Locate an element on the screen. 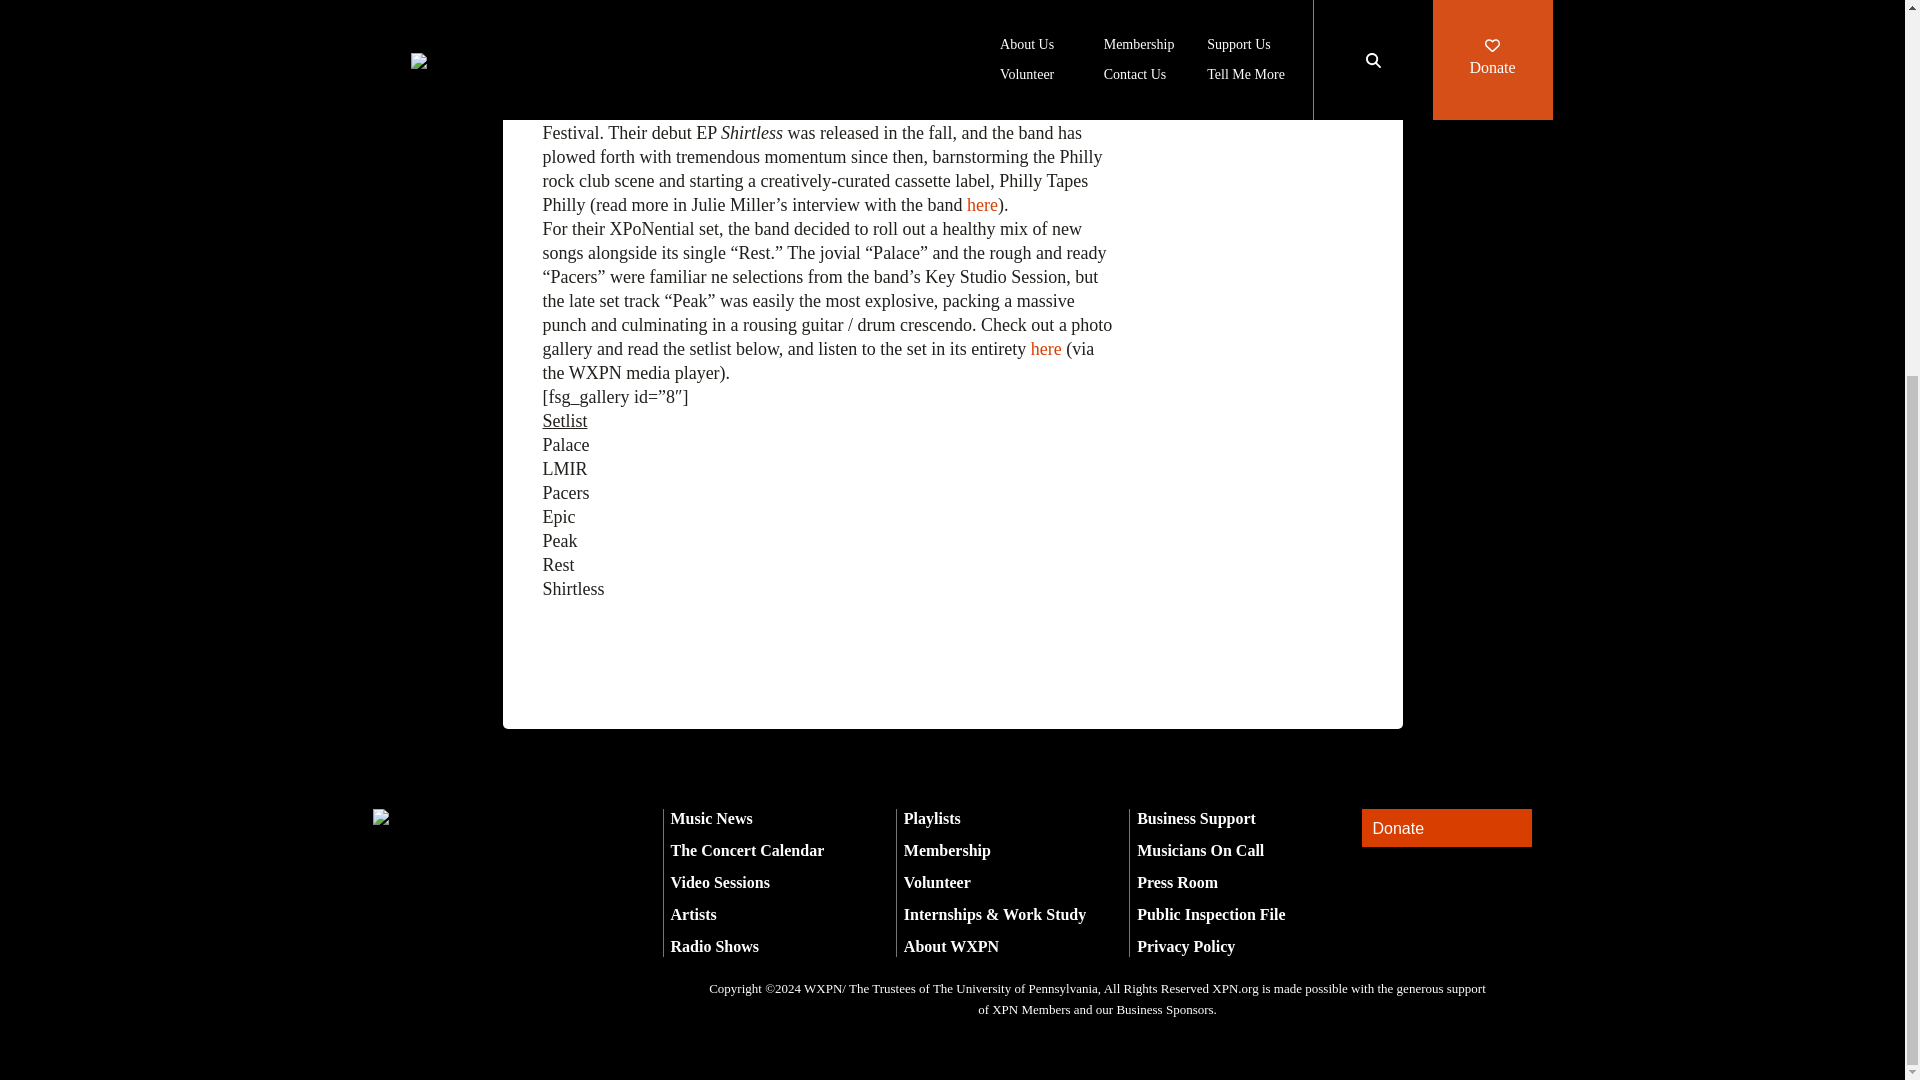 The width and height of the screenshot is (1920, 1080). Musicians On Call is located at coordinates (1200, 850).